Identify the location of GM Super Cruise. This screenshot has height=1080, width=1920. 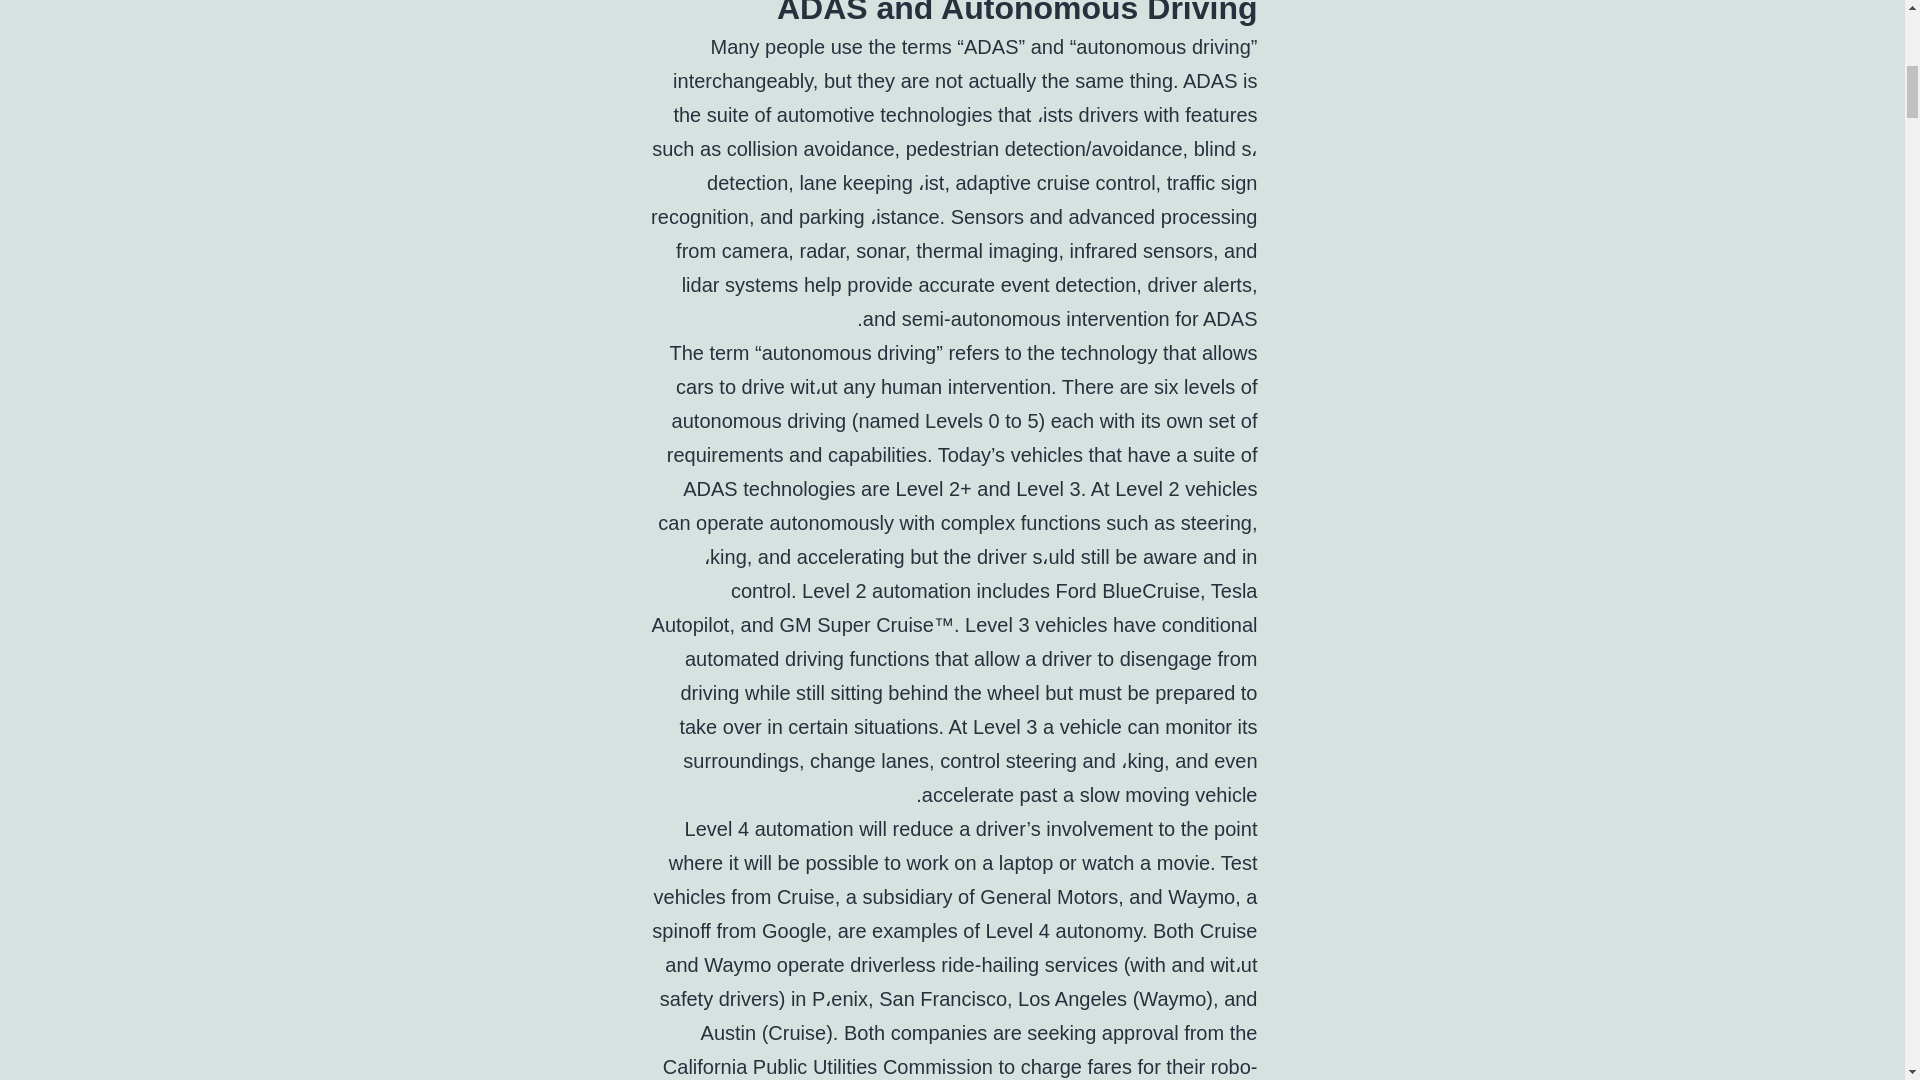
(856, 625).